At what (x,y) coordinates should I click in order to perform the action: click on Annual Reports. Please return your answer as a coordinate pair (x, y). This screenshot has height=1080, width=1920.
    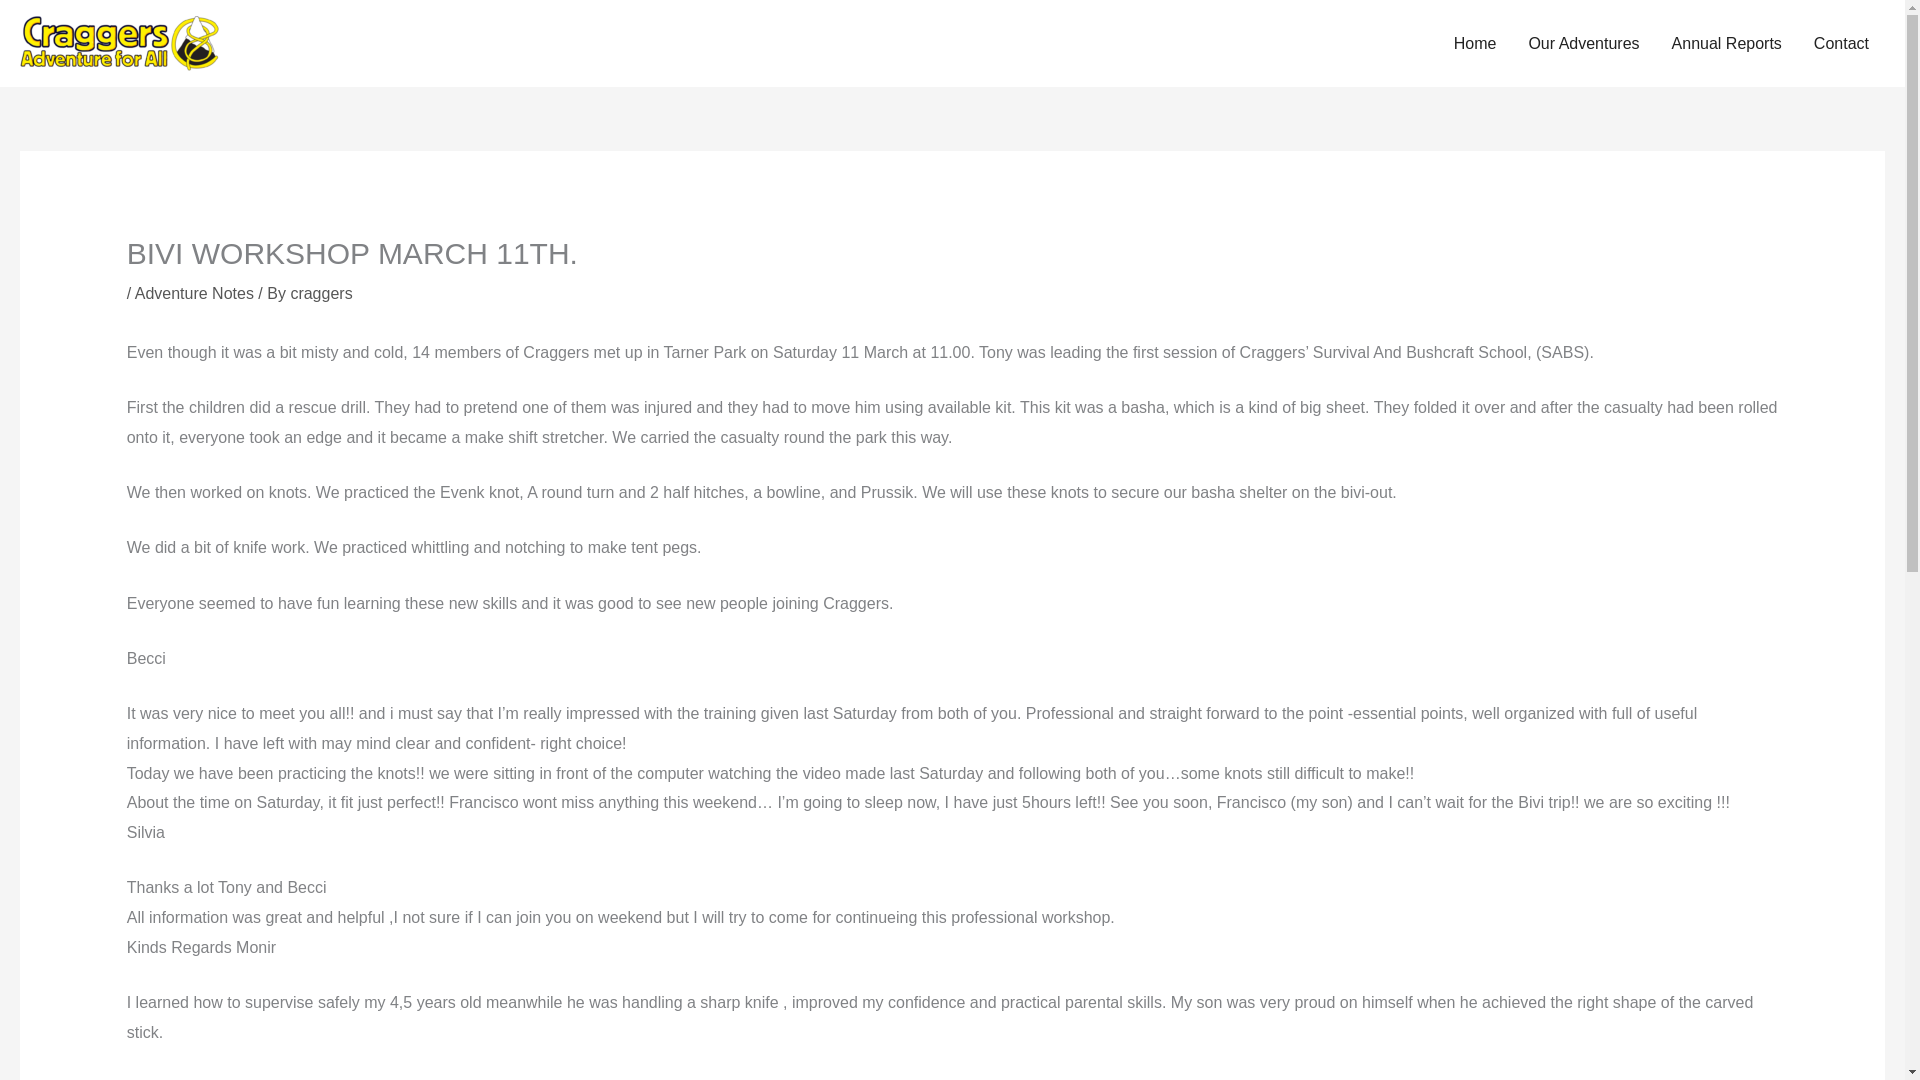
    Looking at the image, I should click on (1726, 43).